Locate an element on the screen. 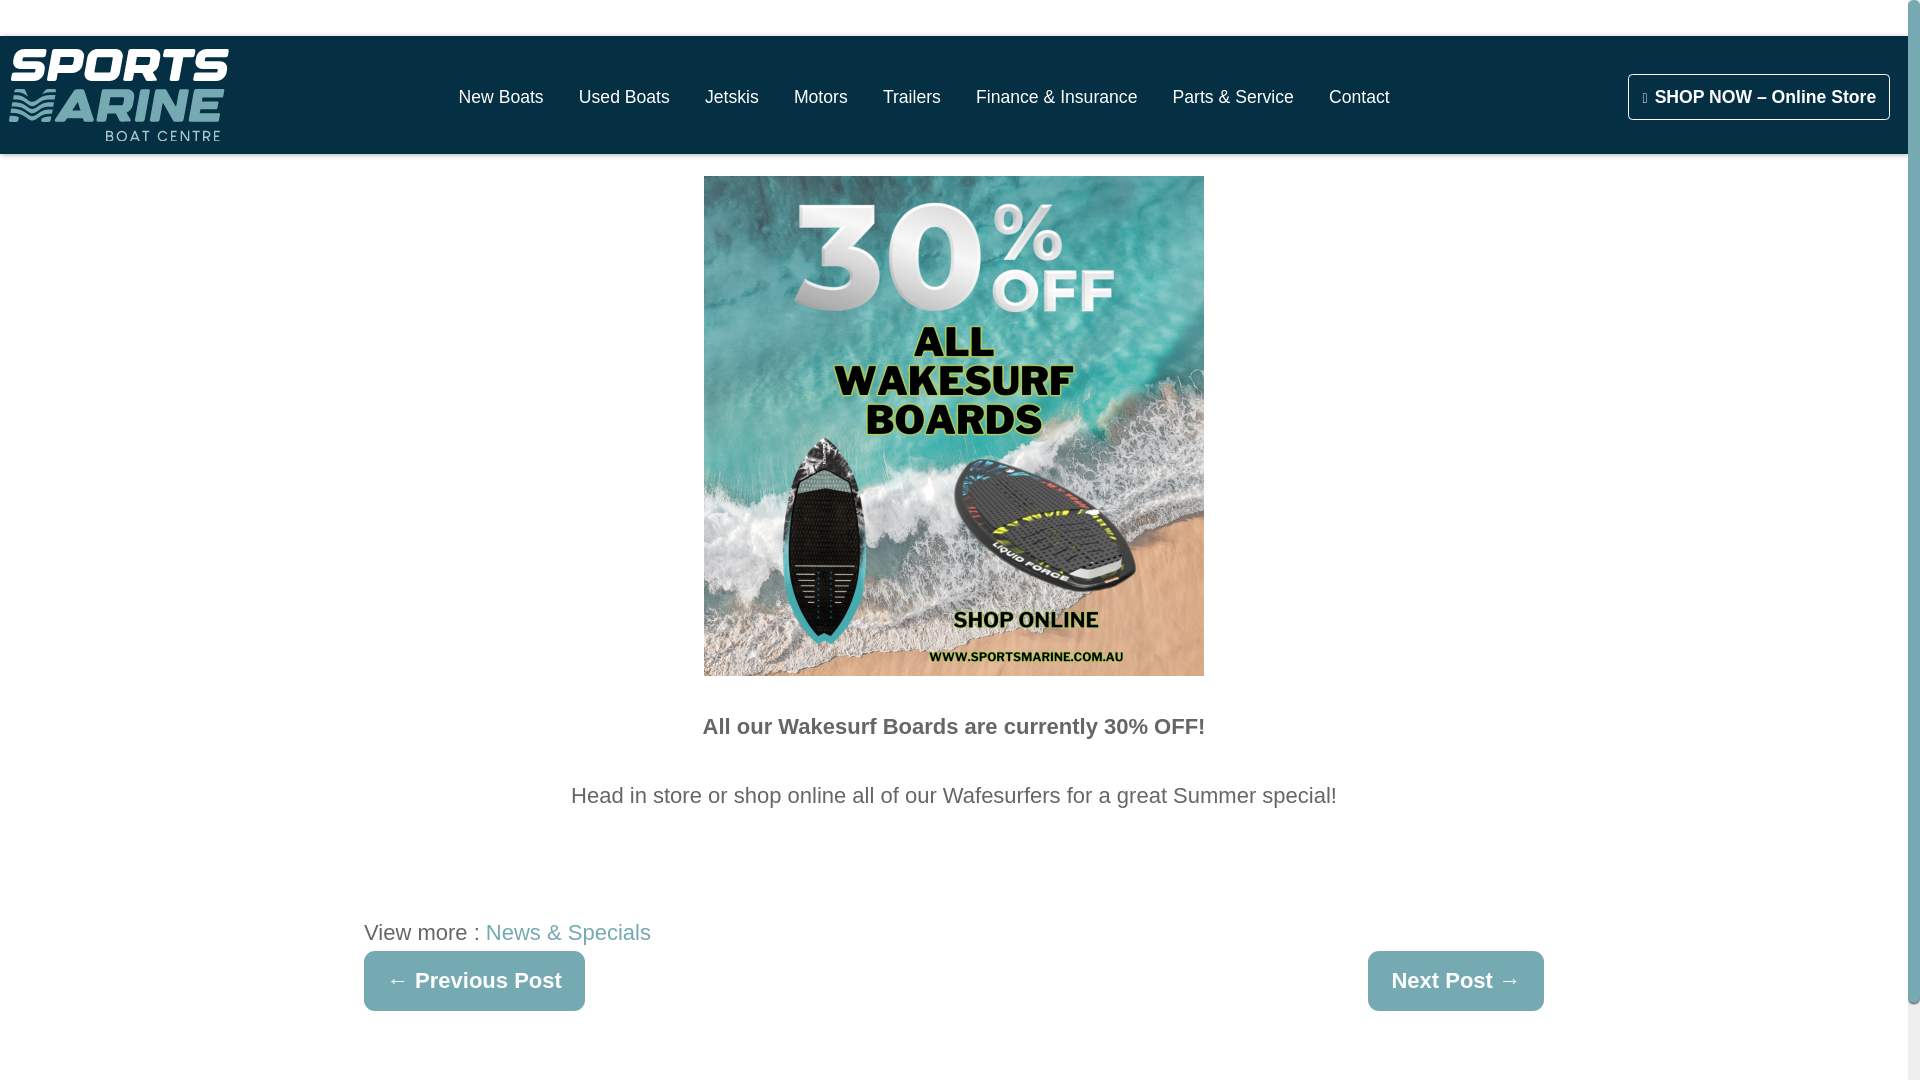 The image size is (1920, 1080). New Boats is located at coordinates (500, 96).